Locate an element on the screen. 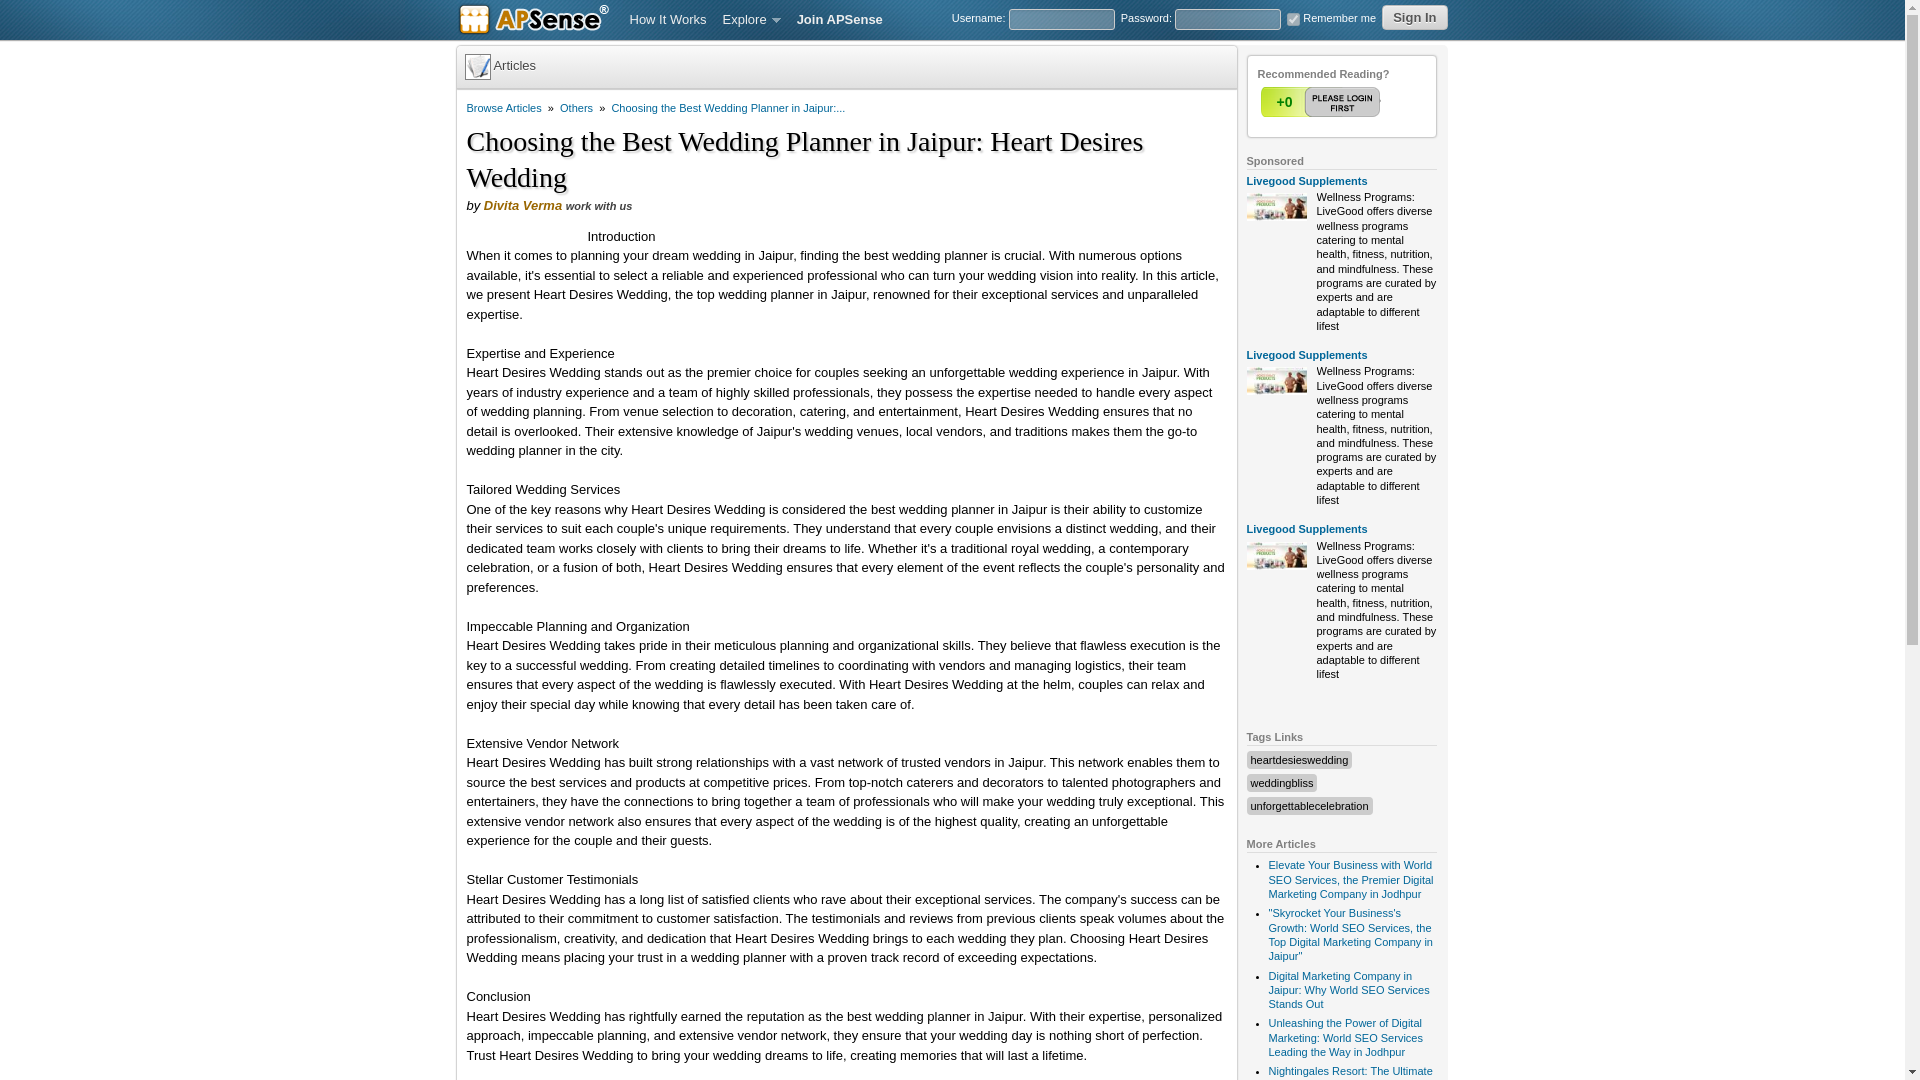  Choosing the Best Wedding Planner in Jaipur:... is located at coordinates (727, 108).